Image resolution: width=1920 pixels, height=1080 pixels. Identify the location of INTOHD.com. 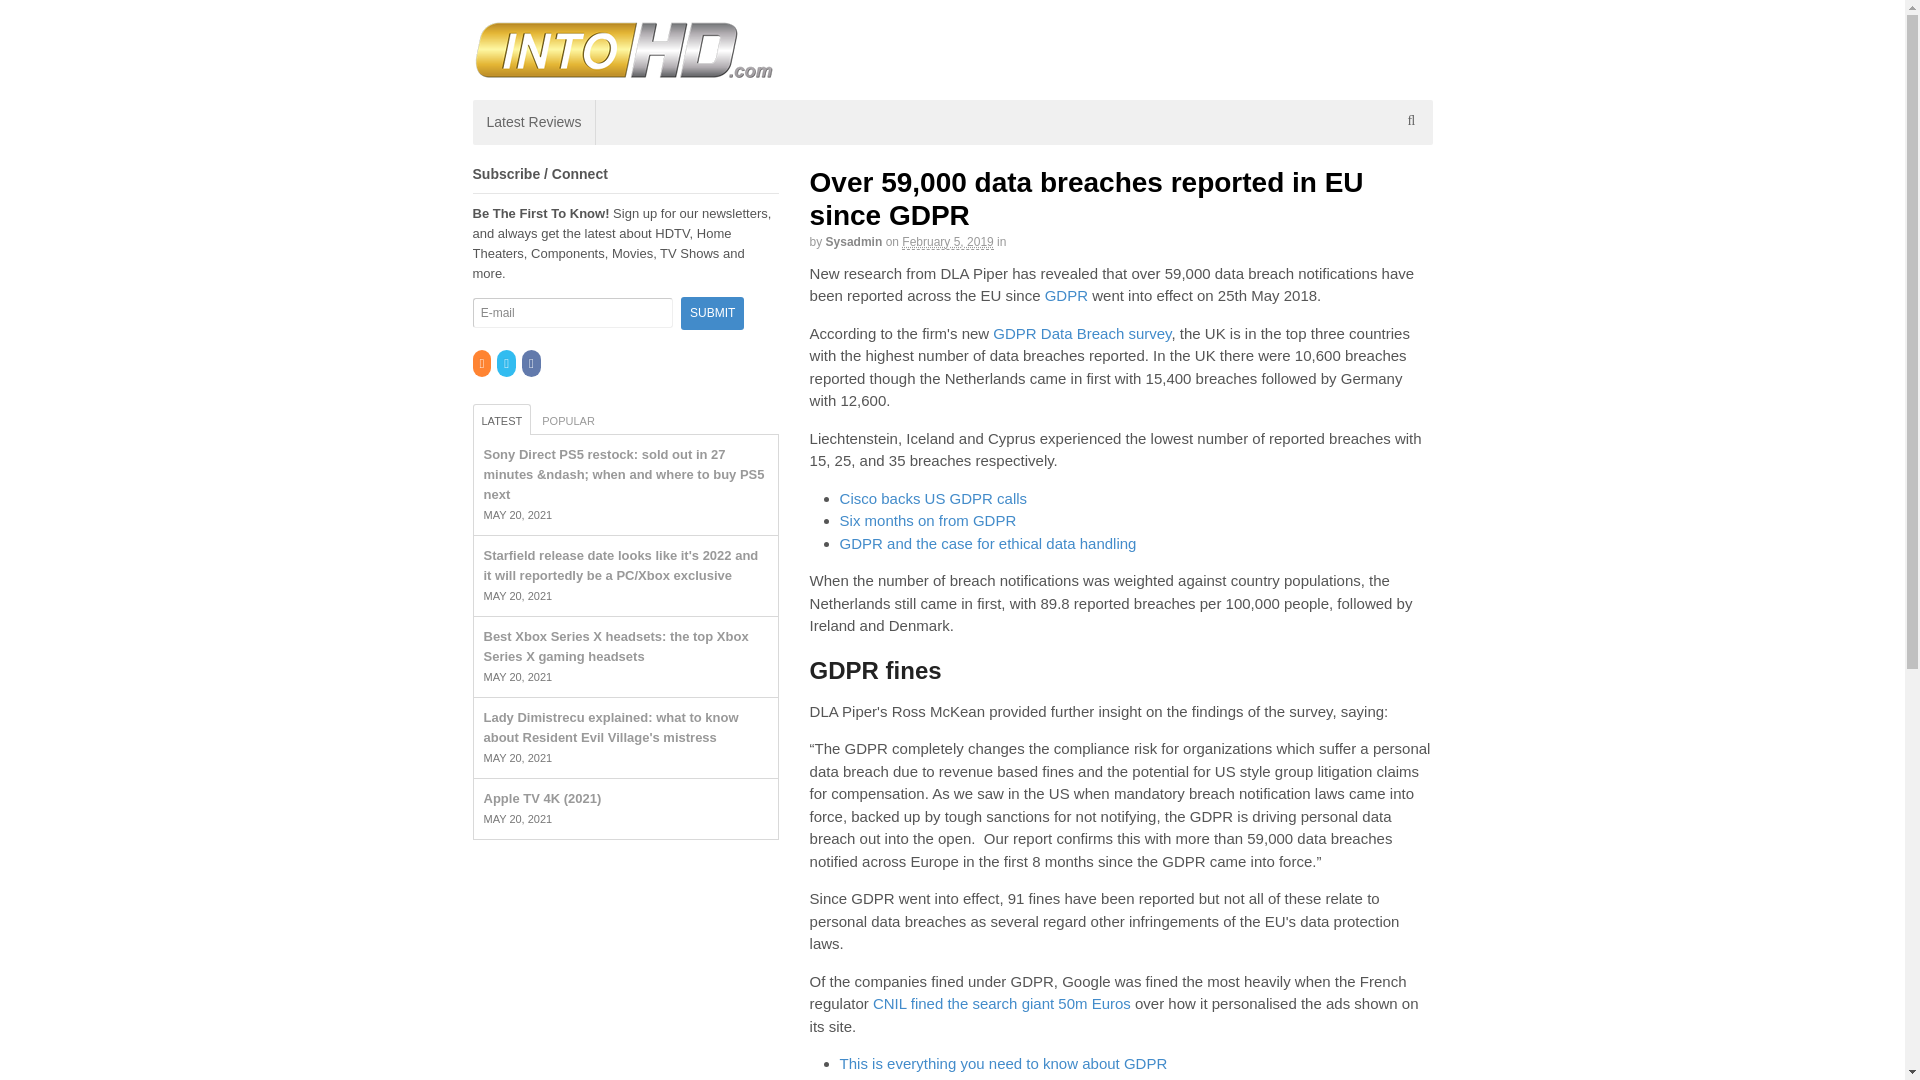
(595, 100).